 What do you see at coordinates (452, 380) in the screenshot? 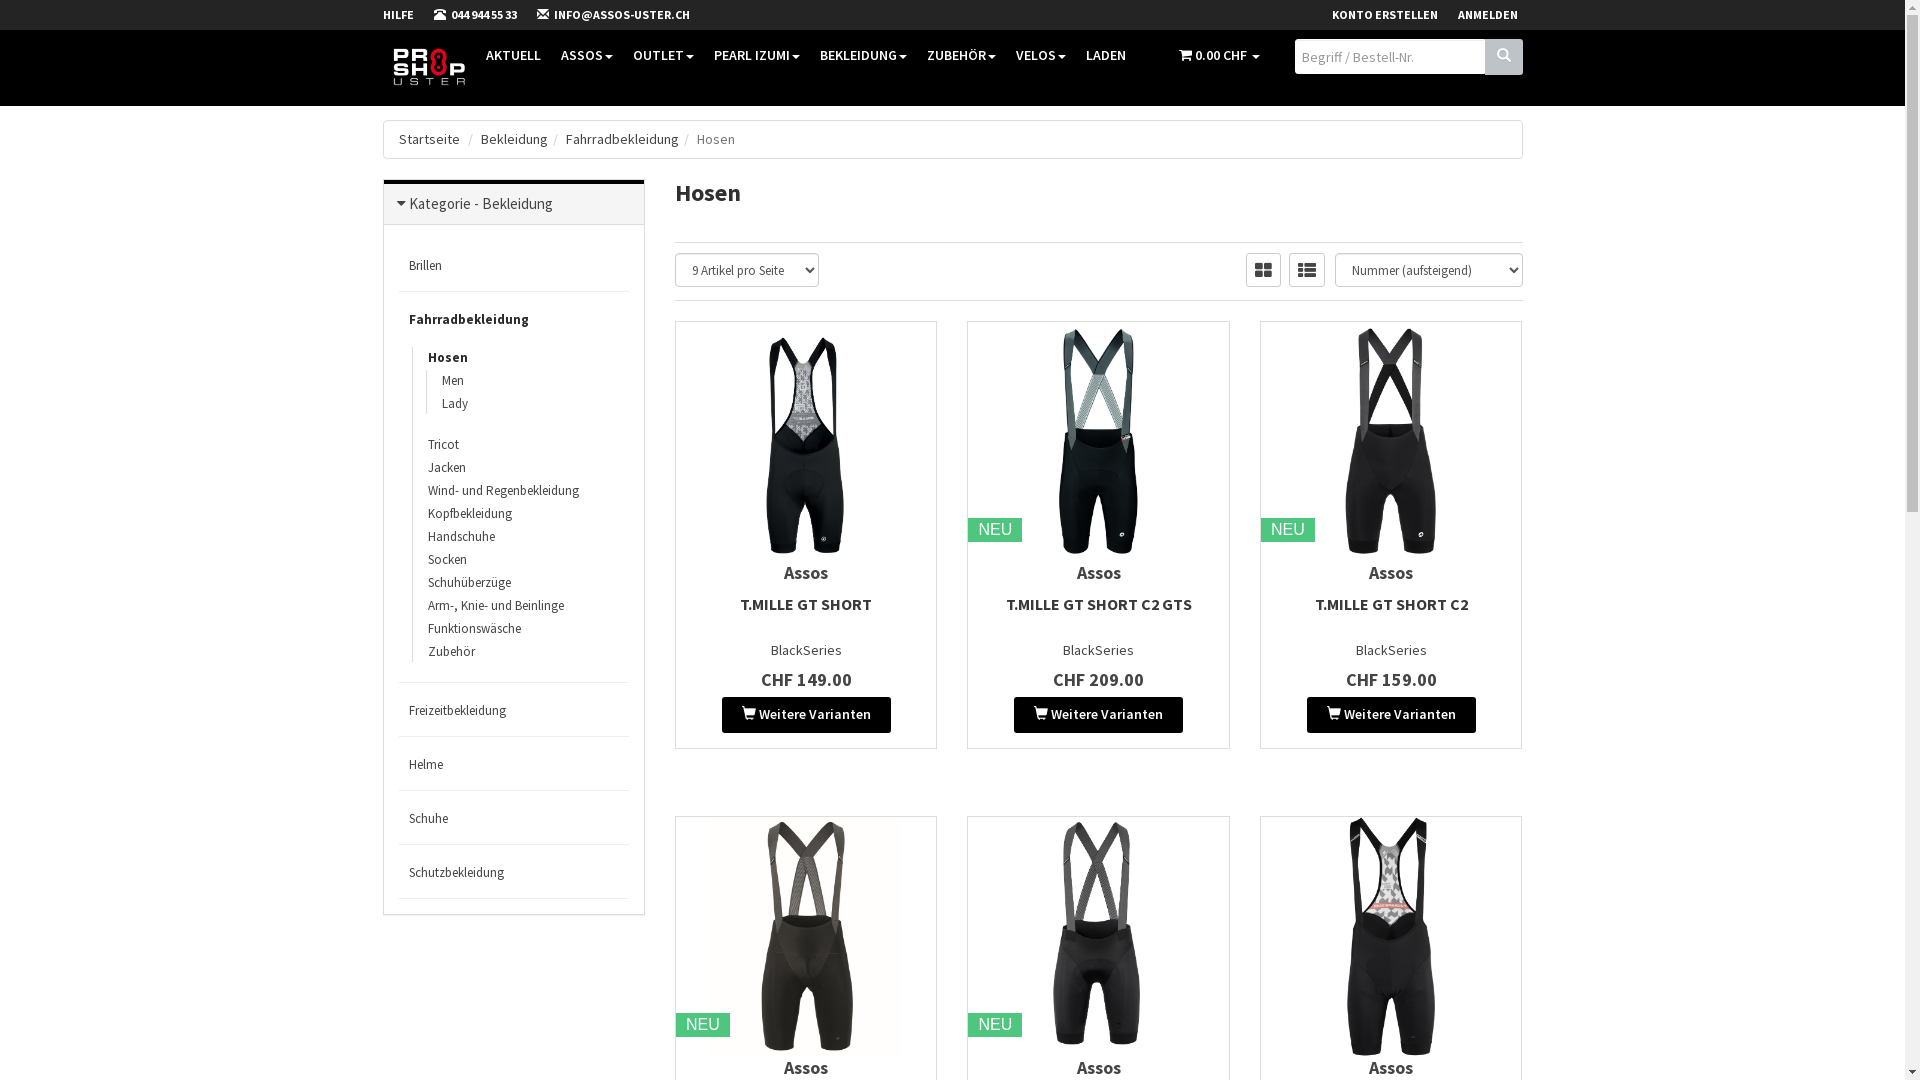
I see `Men` at bounding box center [452, 380].